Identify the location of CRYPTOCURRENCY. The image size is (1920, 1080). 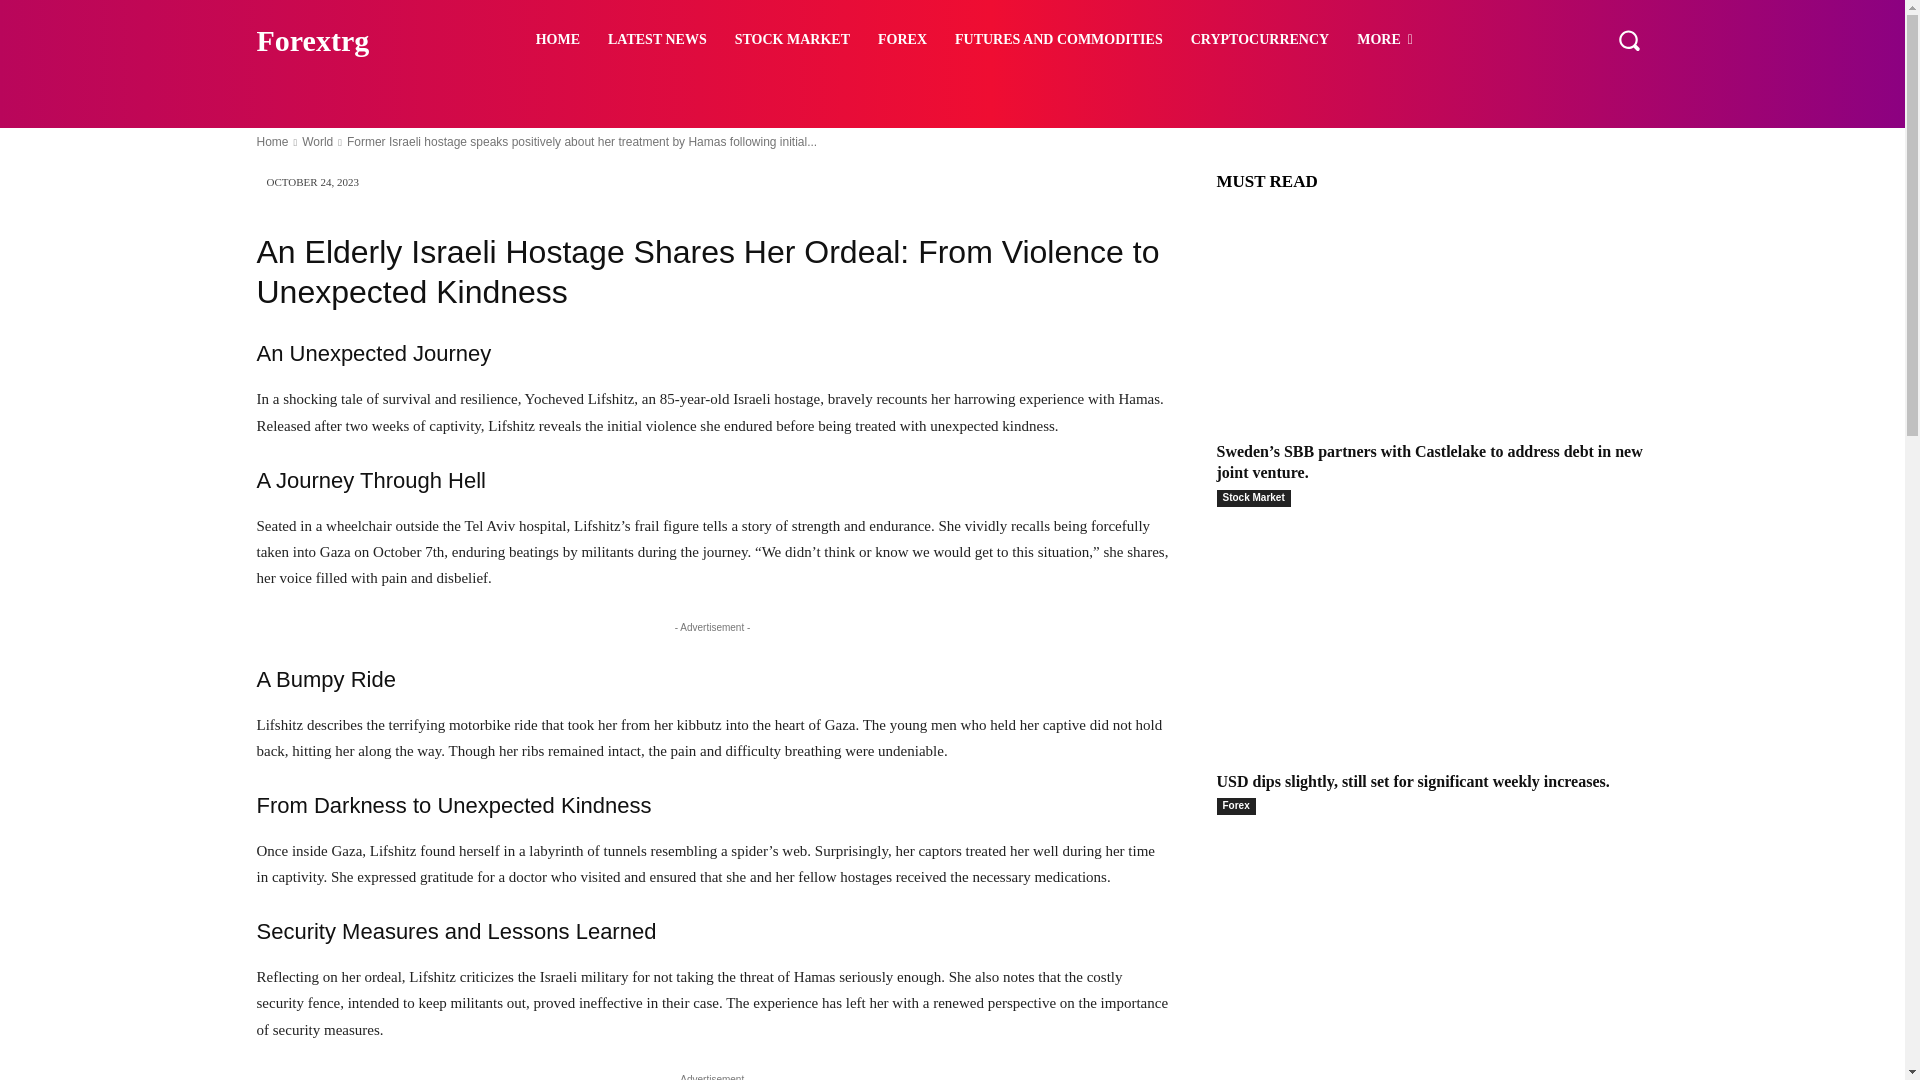
(1259, 40).